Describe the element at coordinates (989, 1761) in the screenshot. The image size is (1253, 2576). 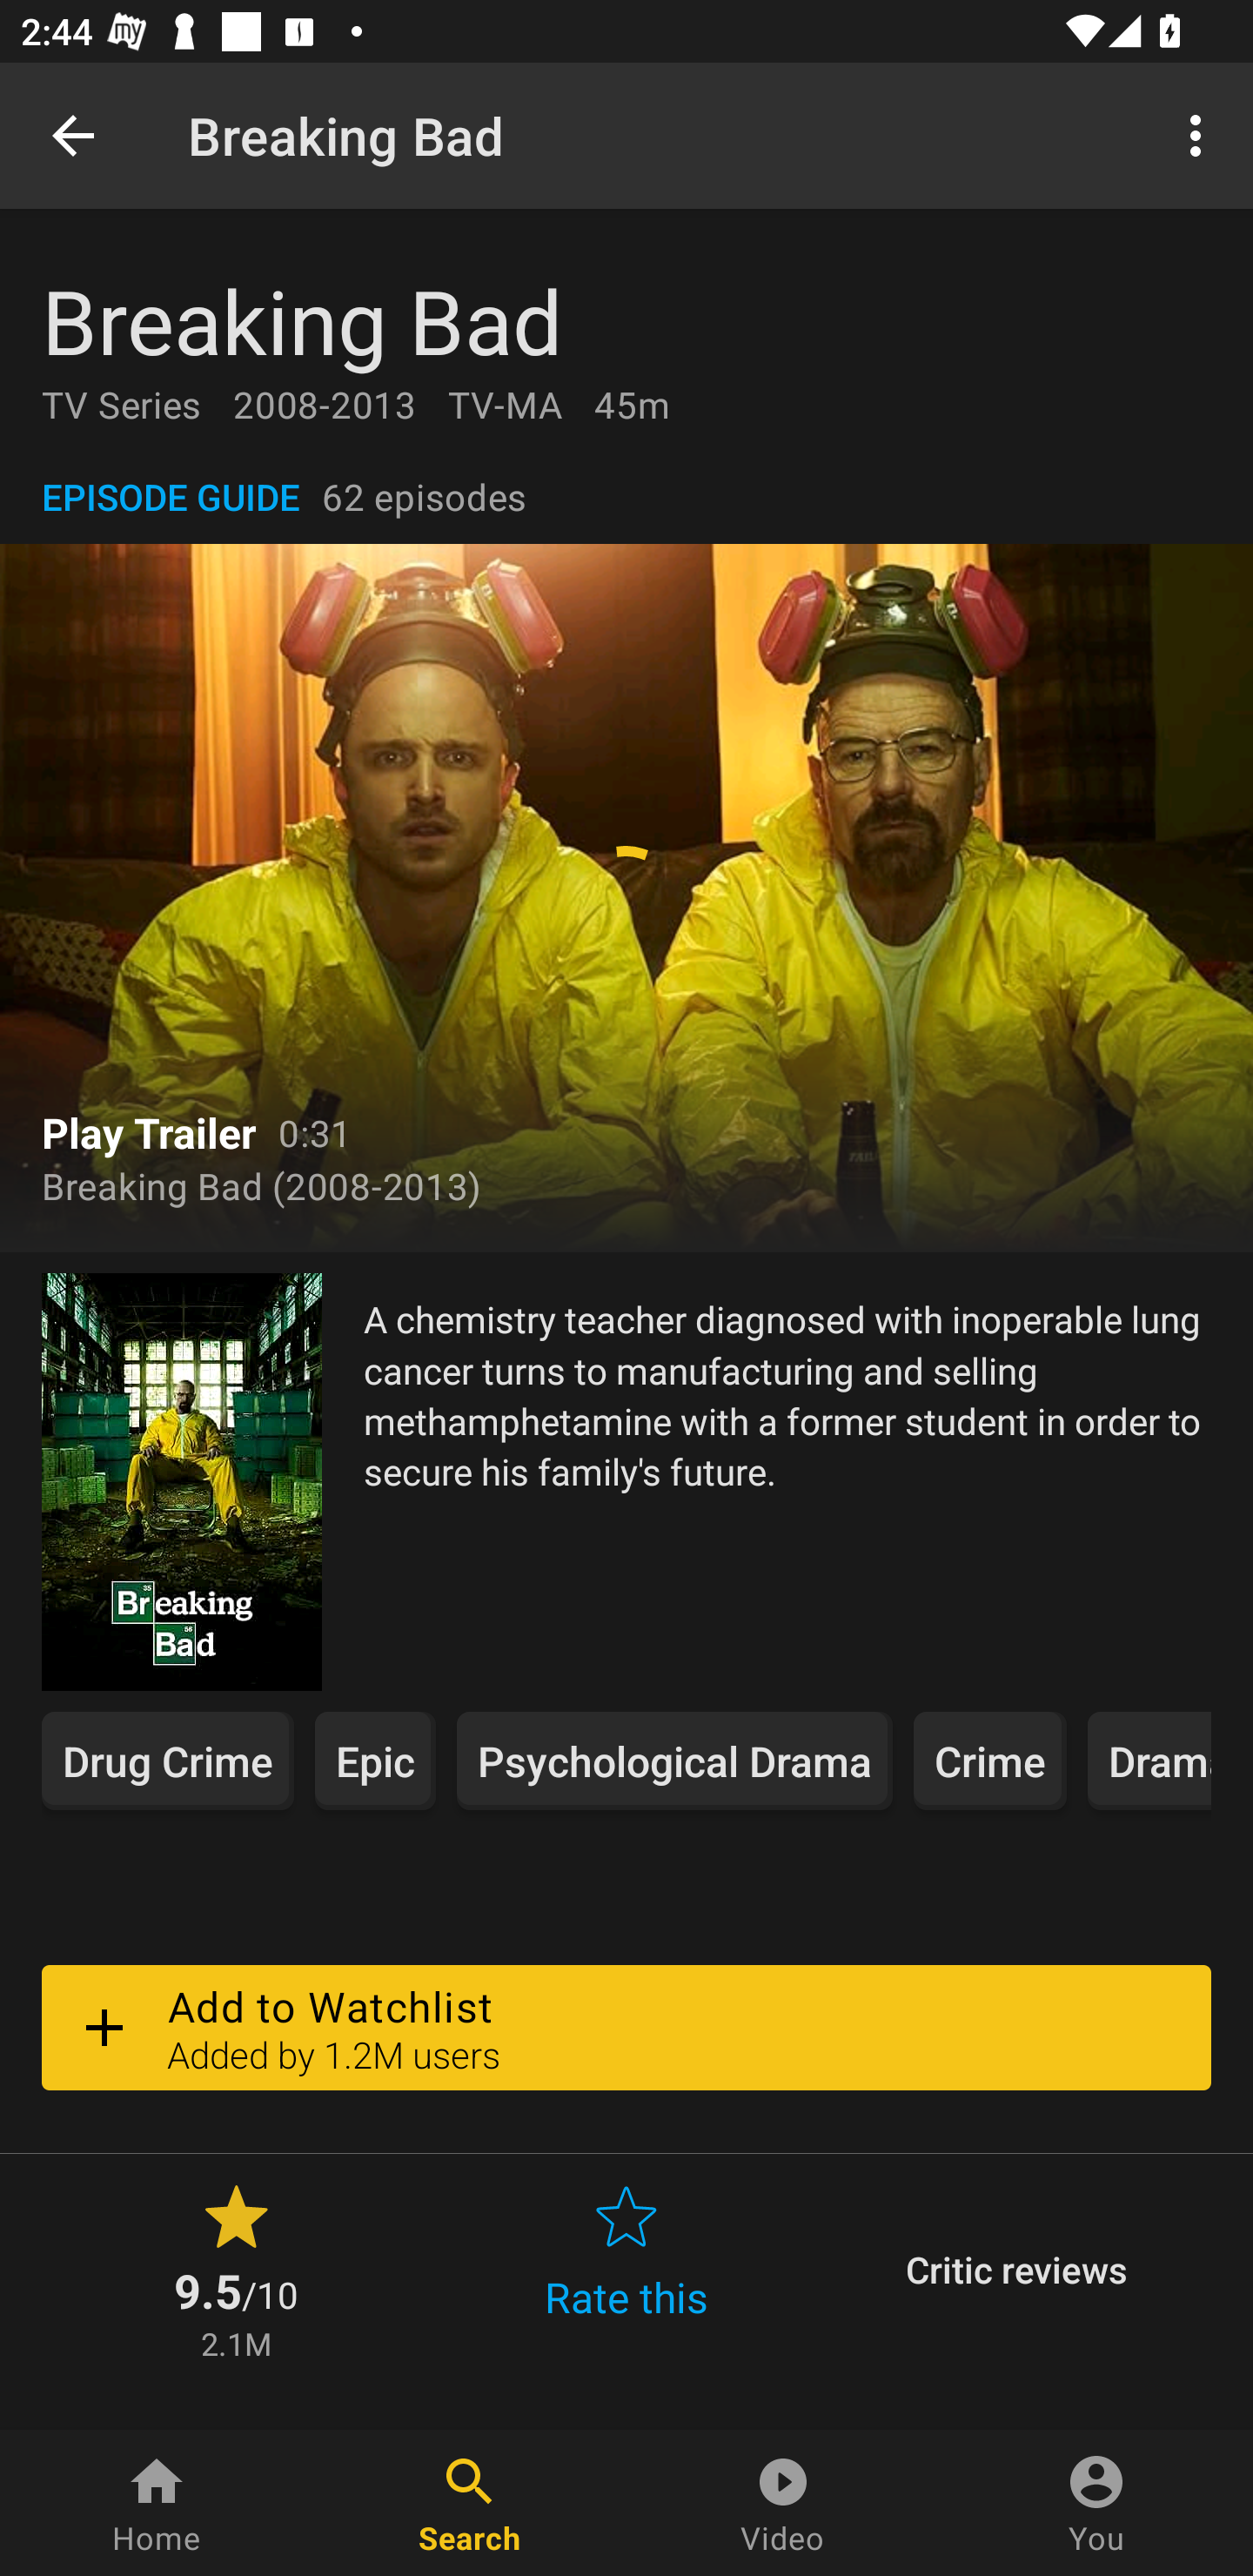
I see `Crime` at that location.